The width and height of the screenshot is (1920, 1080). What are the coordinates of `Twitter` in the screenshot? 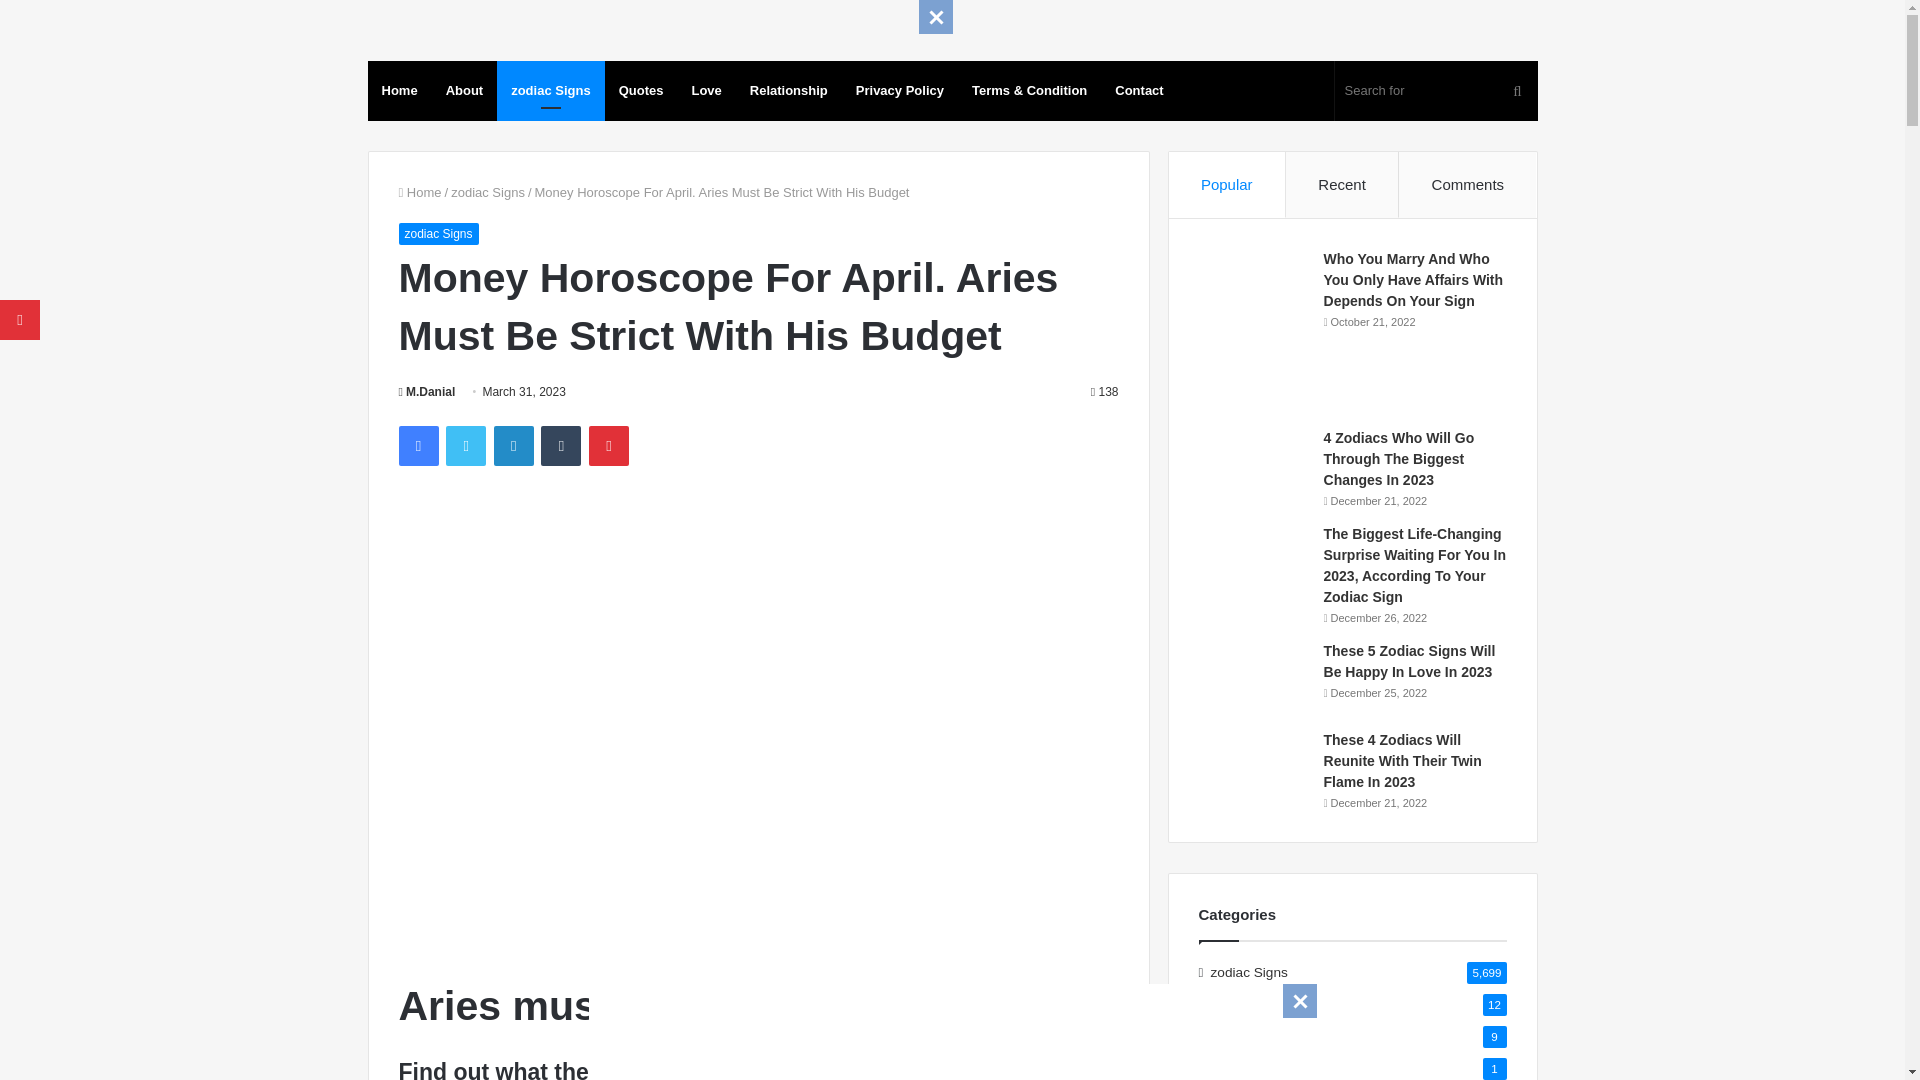 It's located at (465, 445).